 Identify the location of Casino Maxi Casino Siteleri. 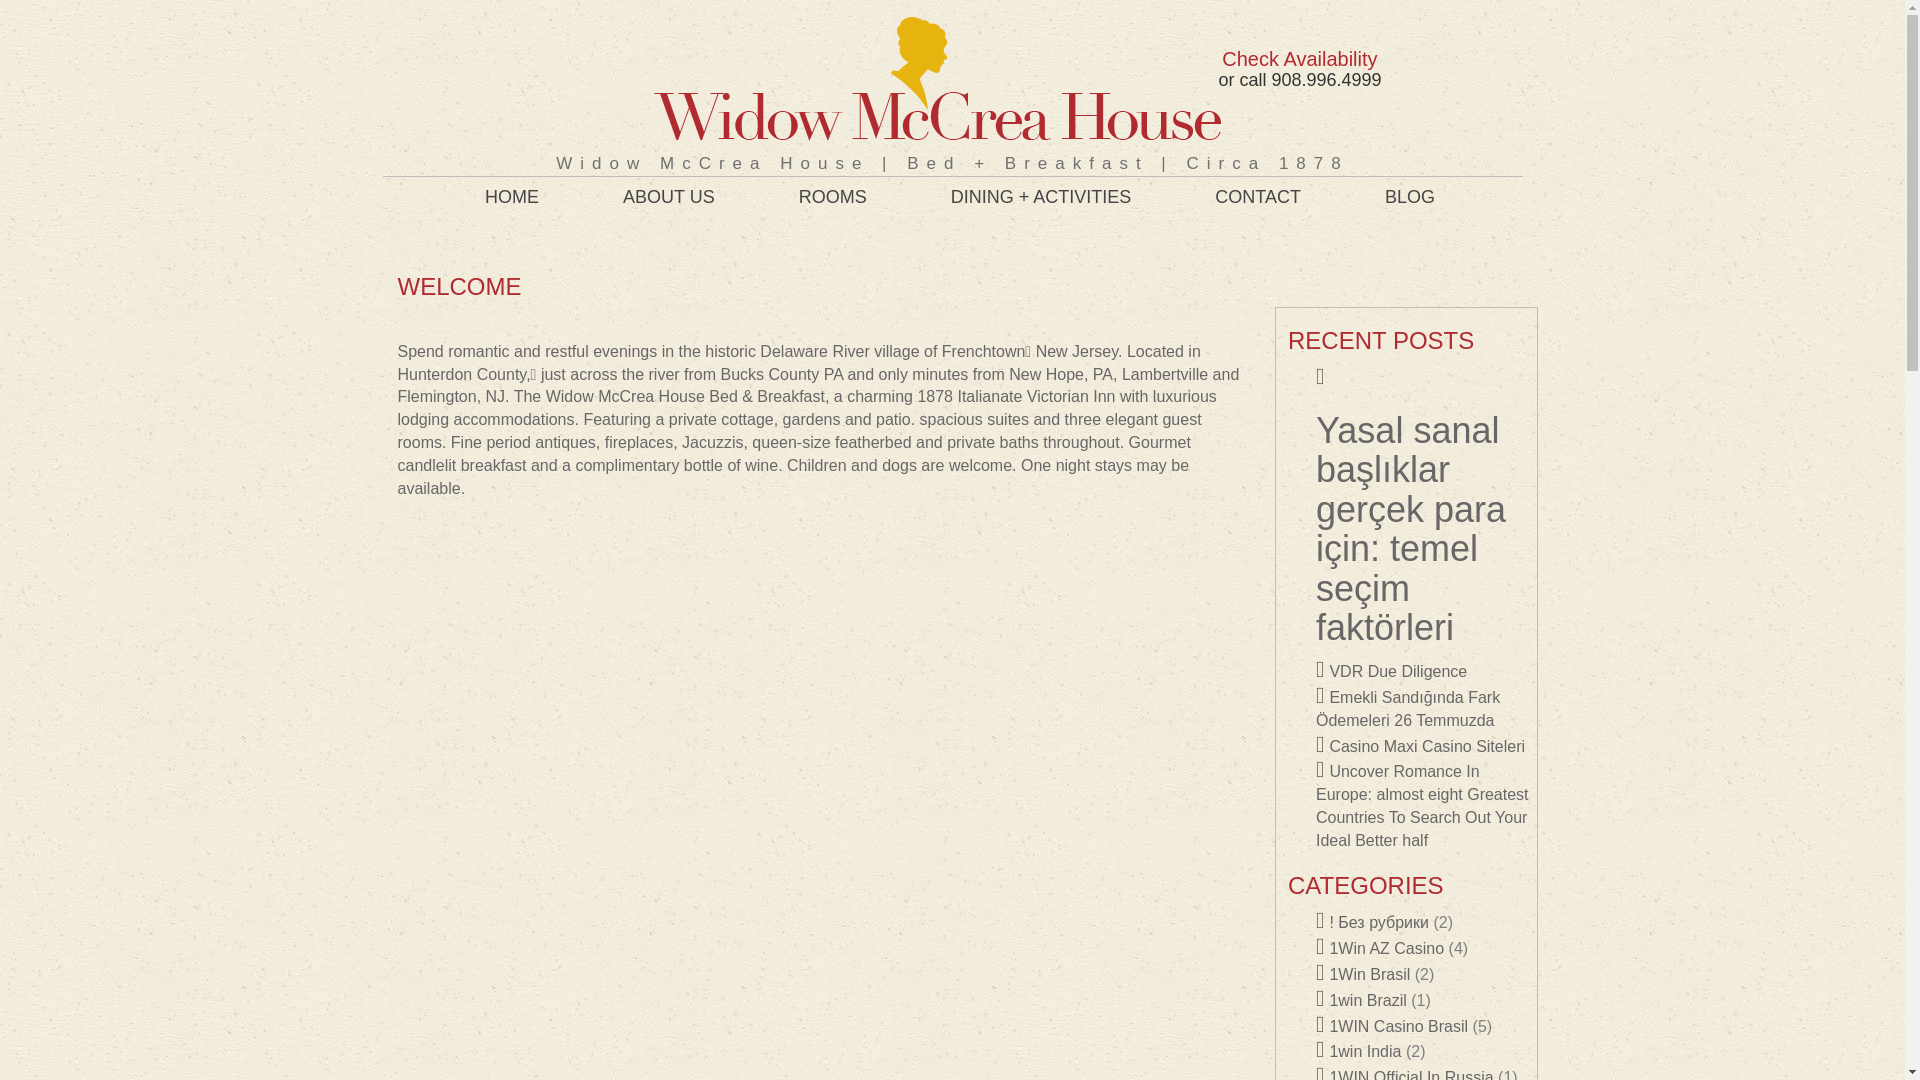
(1420, 746).